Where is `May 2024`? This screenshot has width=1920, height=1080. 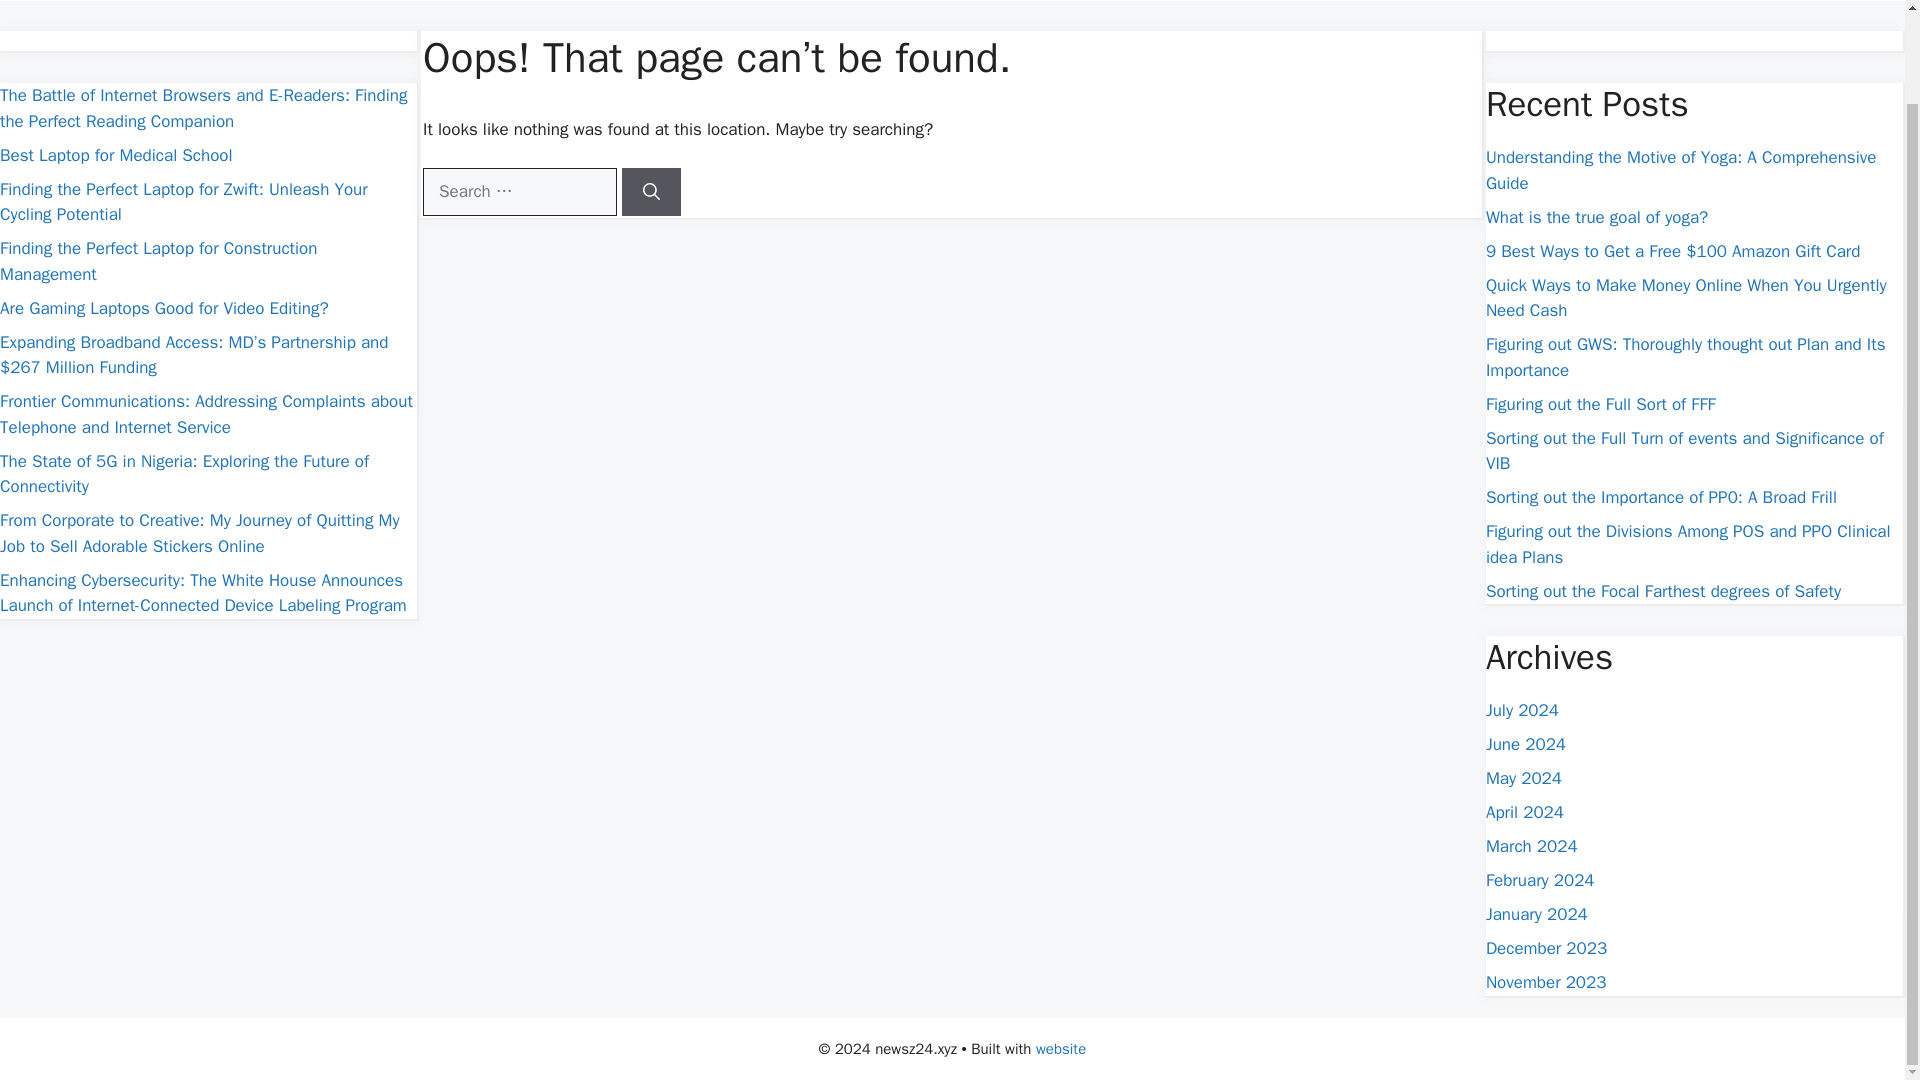
May 2024 is located at coordinates (1524, 778).